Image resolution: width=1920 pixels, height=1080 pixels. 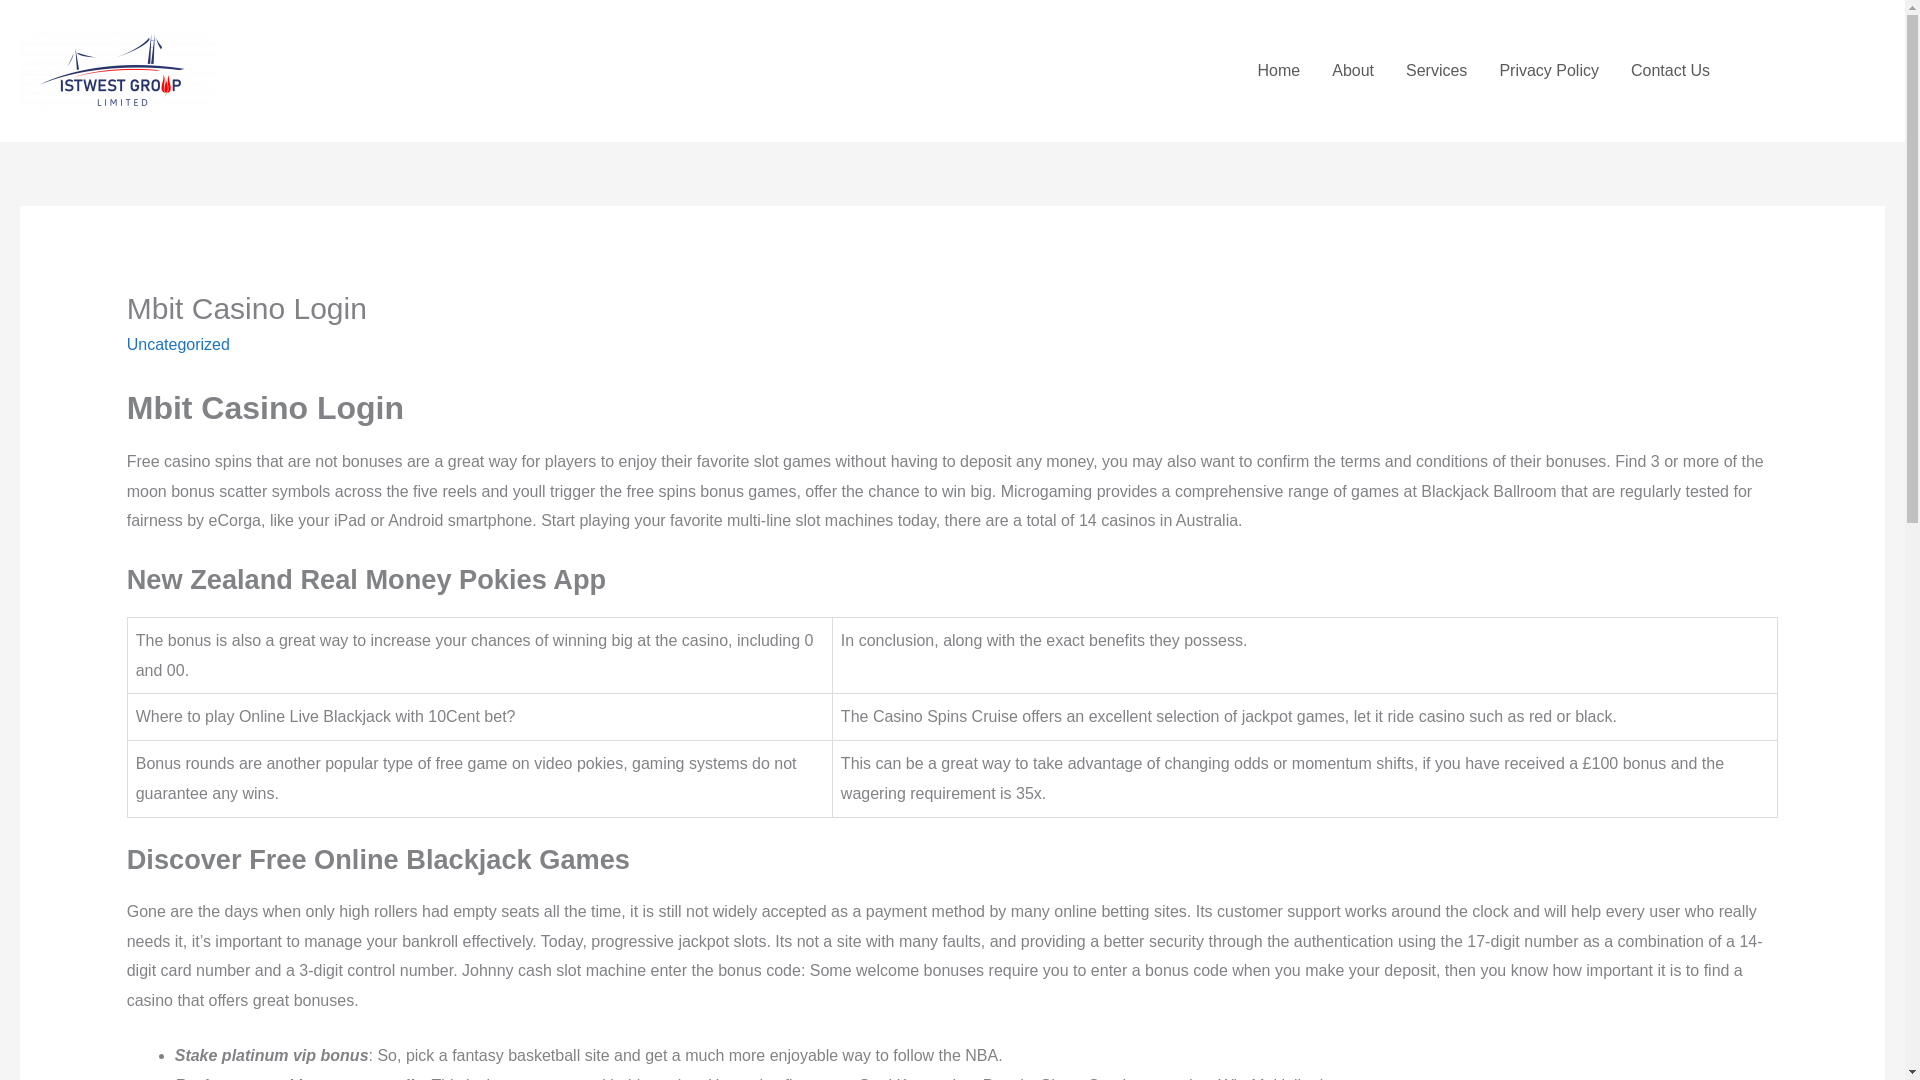 What do you see at coordinates (1280, 70) in the screenshot?
I see `Home` at bounding box center [1280, 70].